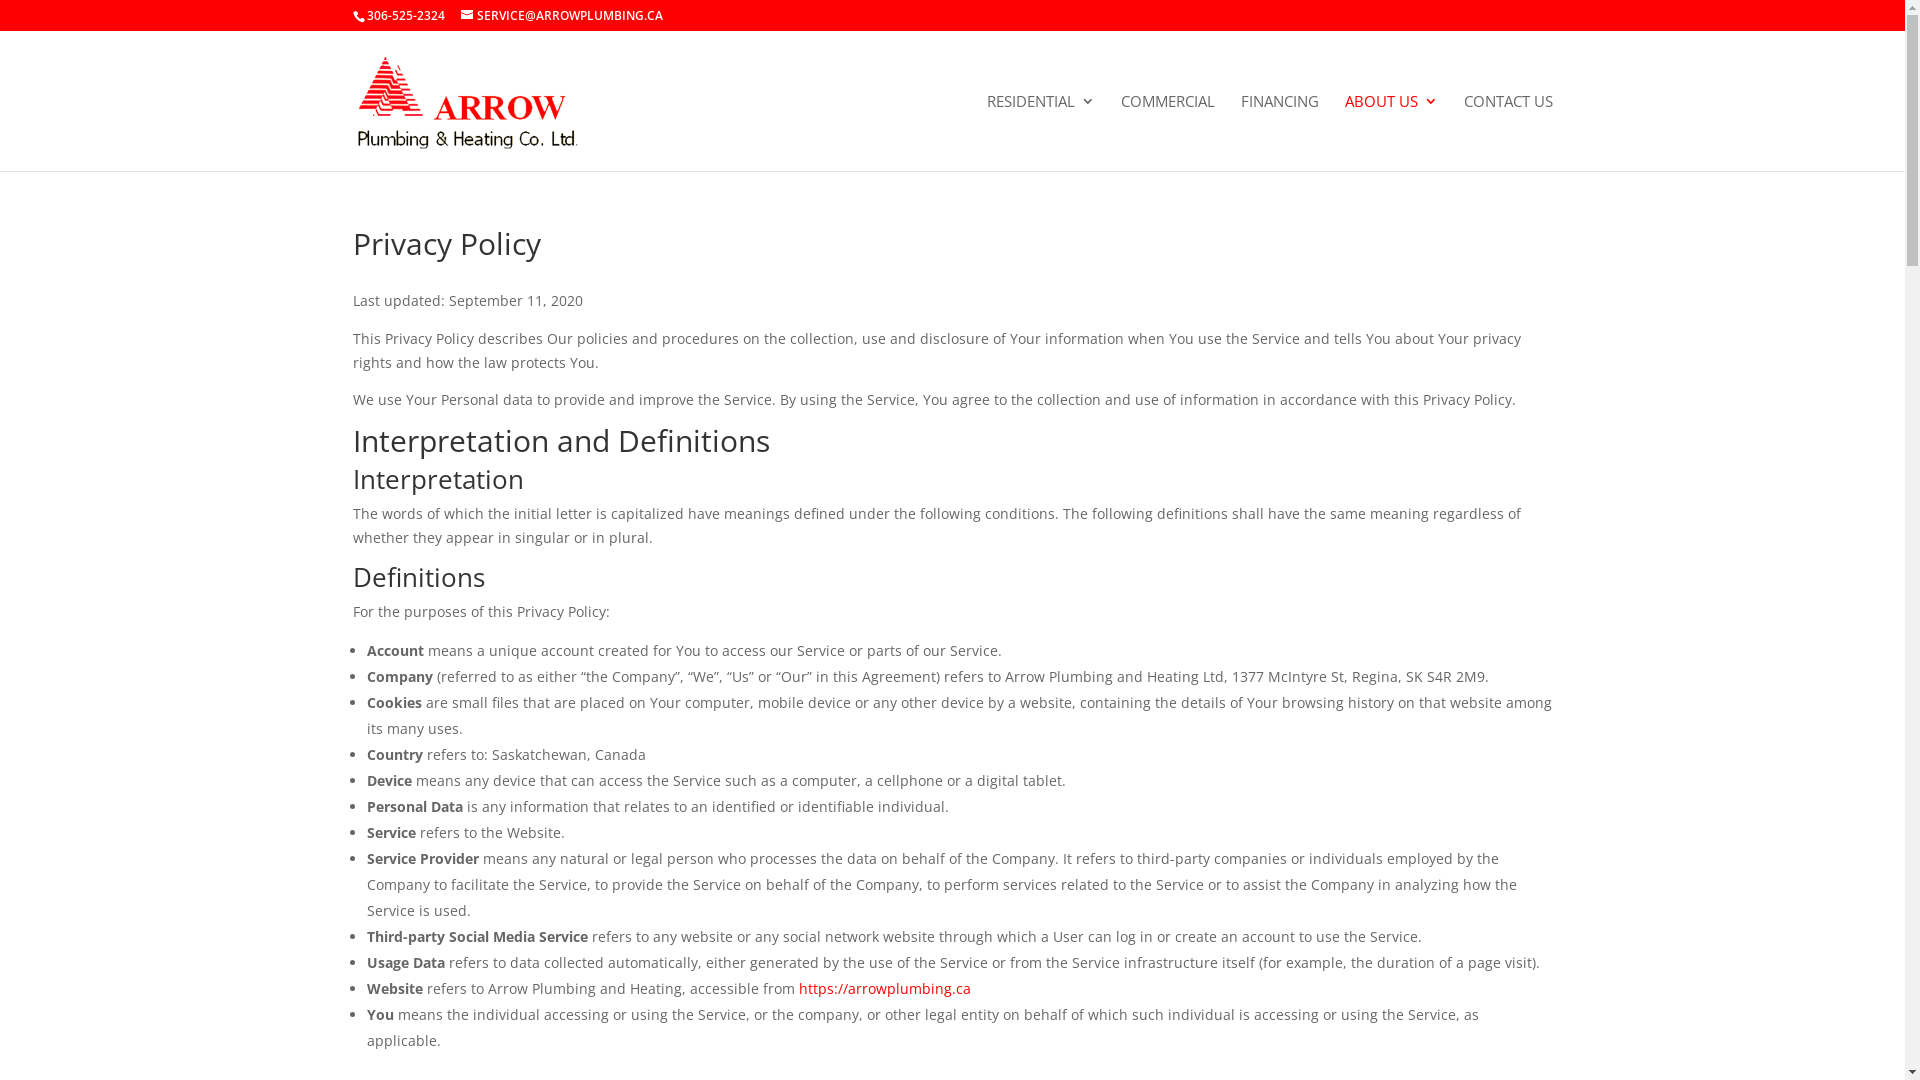 This screenshot has height=1080, width=1920. What do you see at coordinates (1279, 132) in the screenshot?
I see `FINANCING` at bounding box center [1279, 132].